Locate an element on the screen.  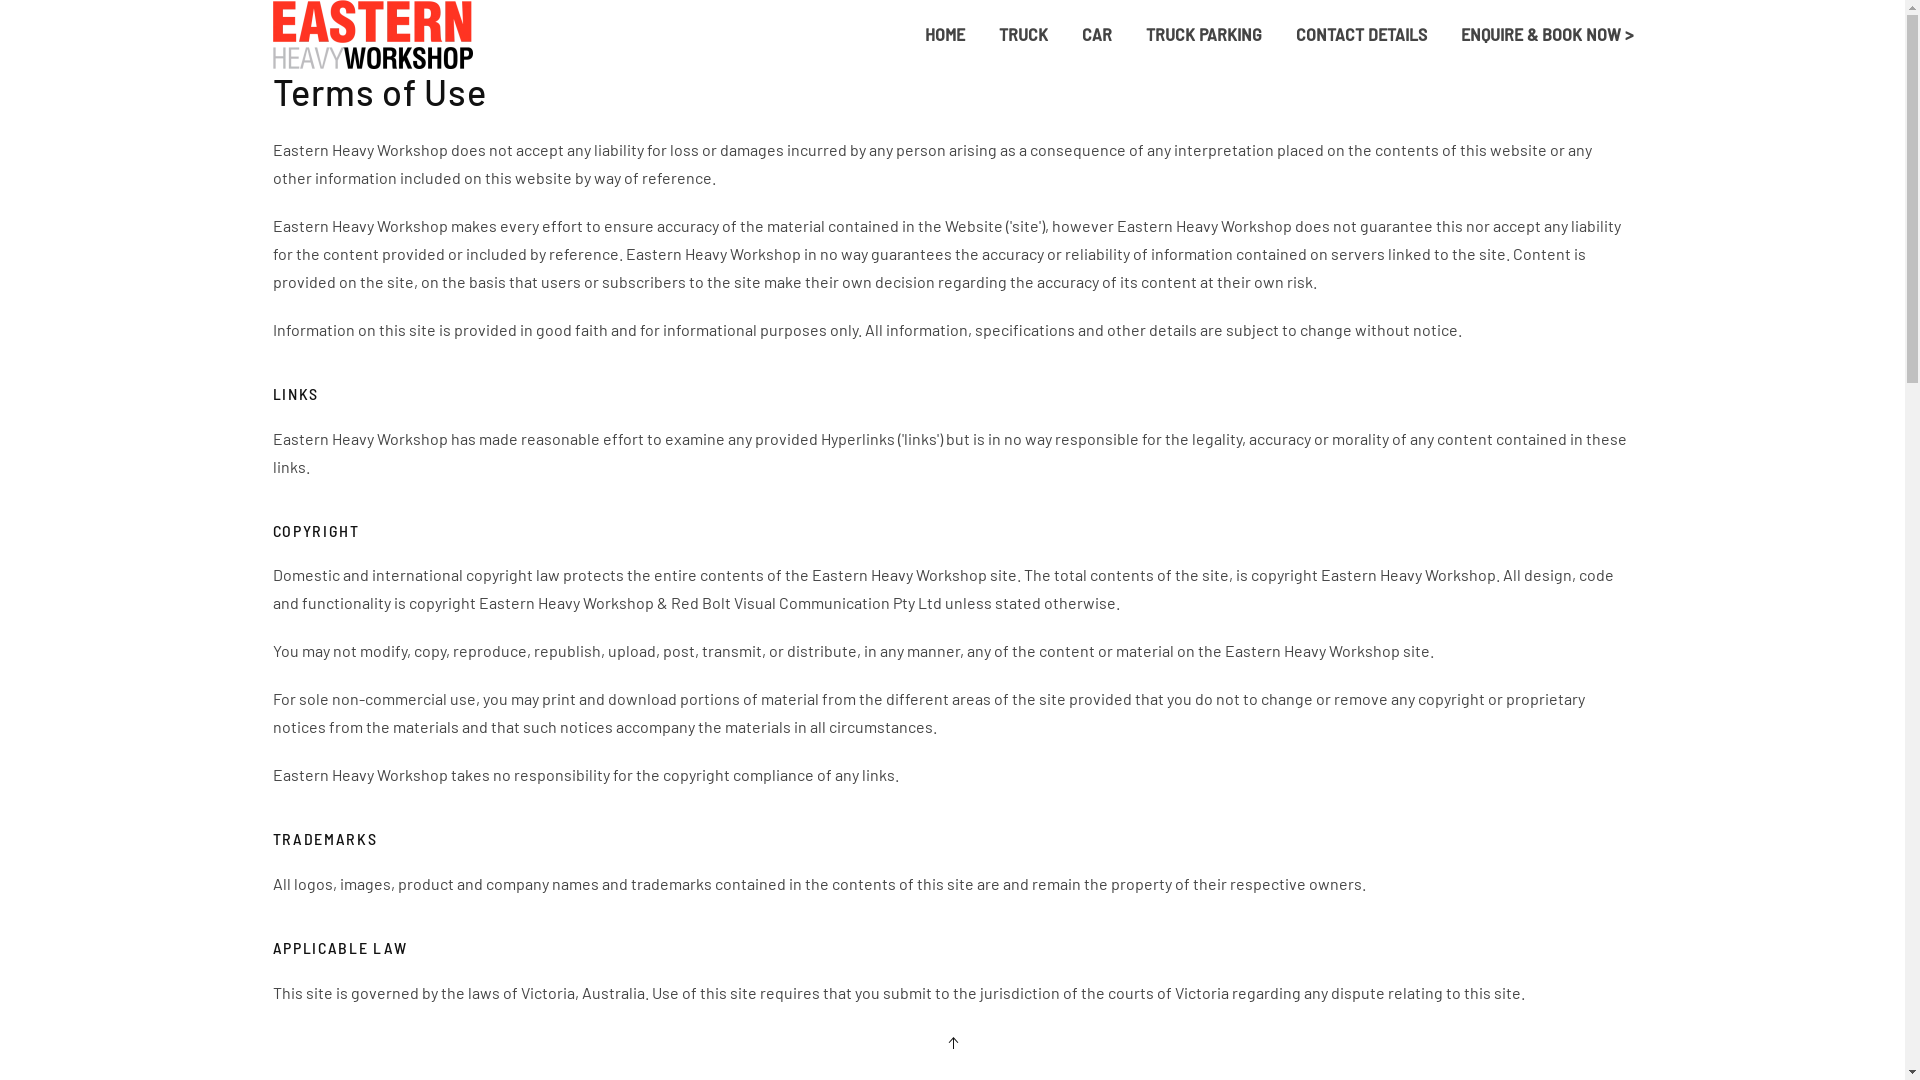
TRUCK PARKING is located at coordinates (1203, 35).